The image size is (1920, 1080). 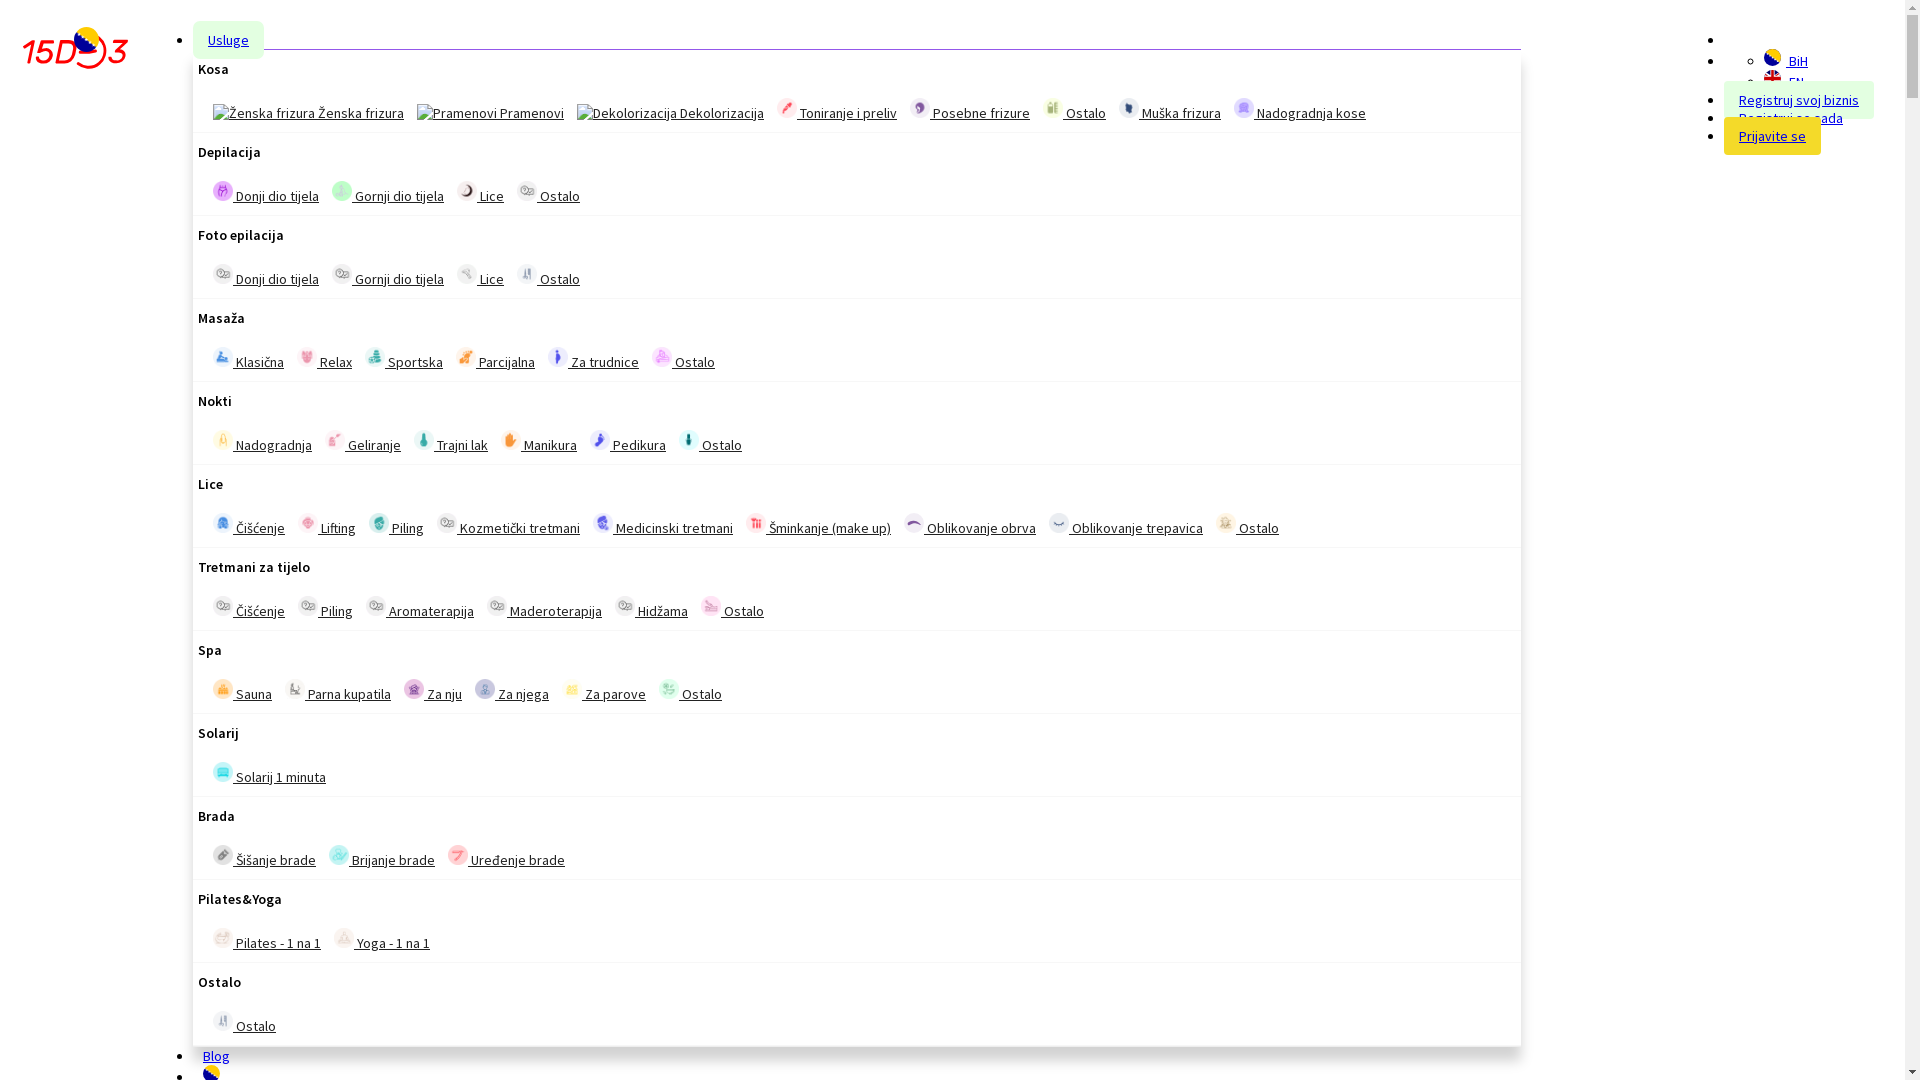 I want to click on Donji dio tijela, so click(x=266, y=276).